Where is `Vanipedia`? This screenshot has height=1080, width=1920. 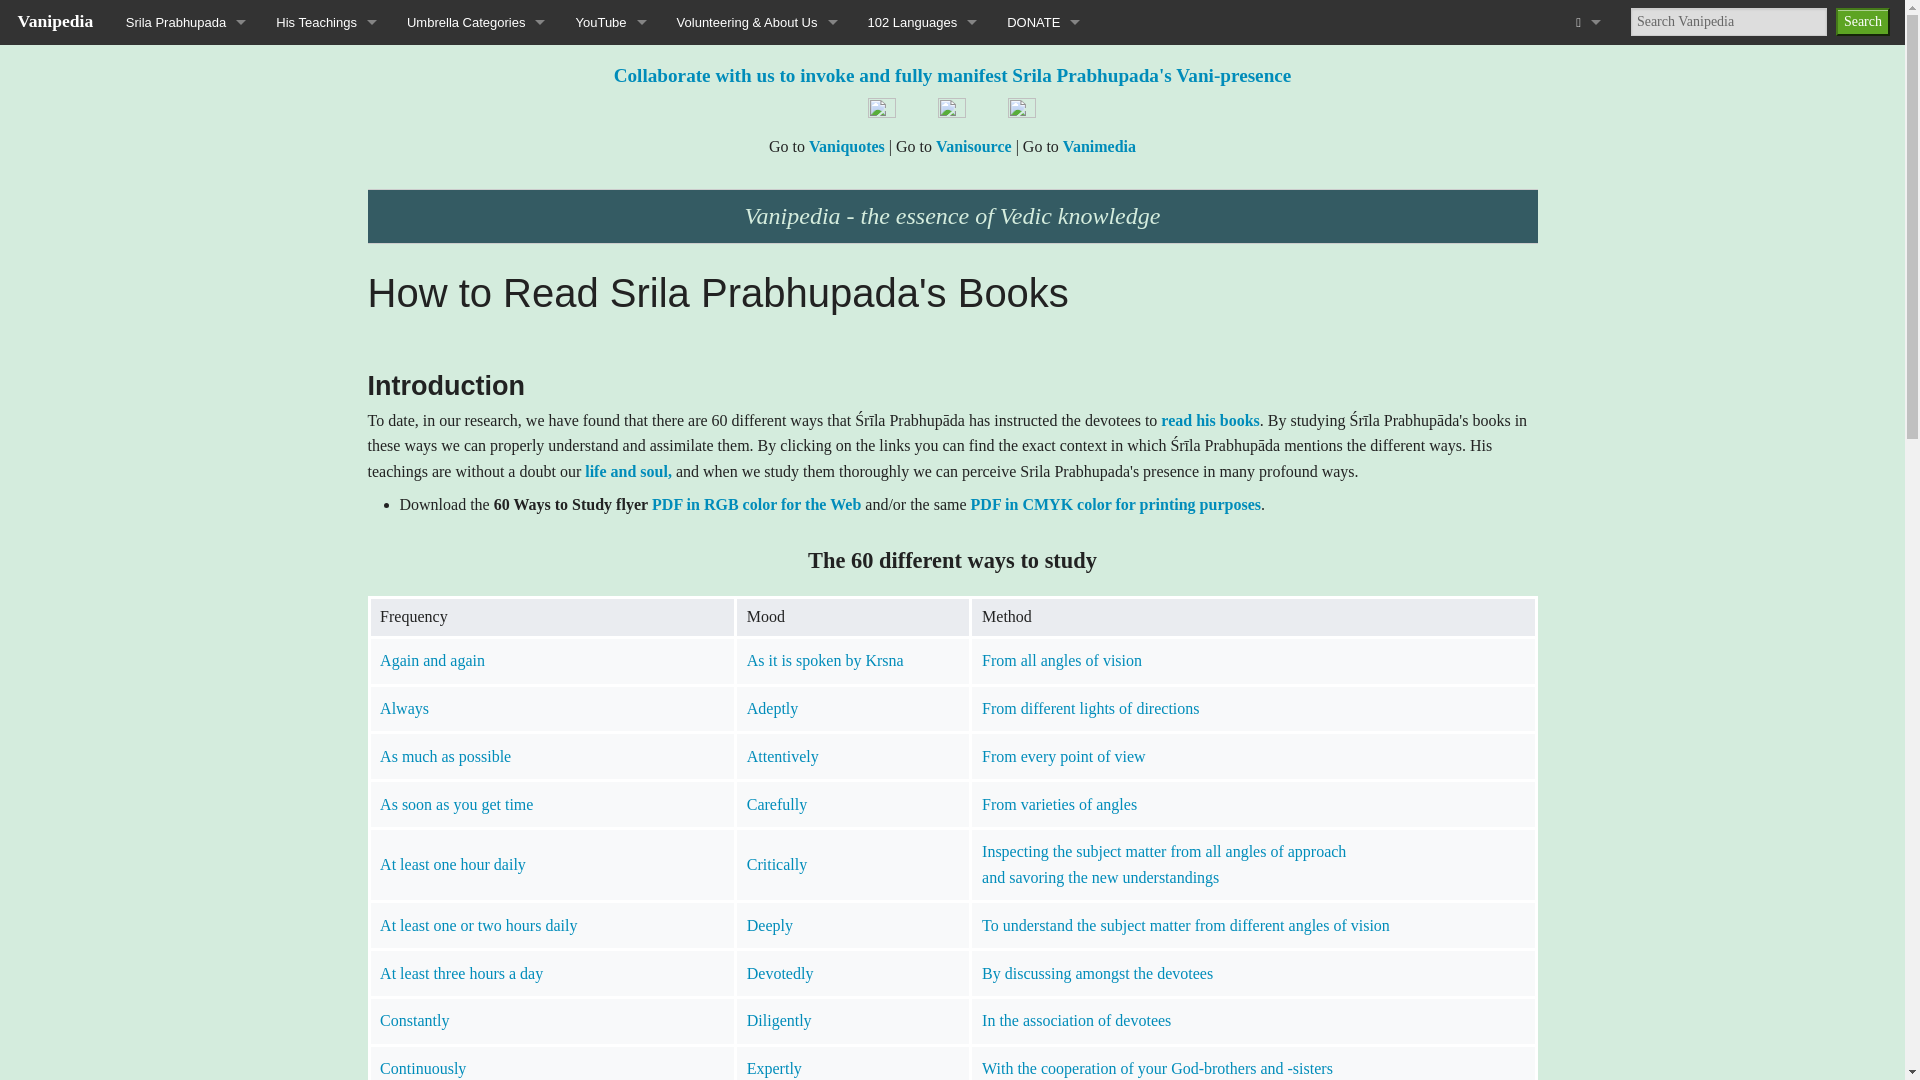
Vanipedia is located at coordinates (55, 20).